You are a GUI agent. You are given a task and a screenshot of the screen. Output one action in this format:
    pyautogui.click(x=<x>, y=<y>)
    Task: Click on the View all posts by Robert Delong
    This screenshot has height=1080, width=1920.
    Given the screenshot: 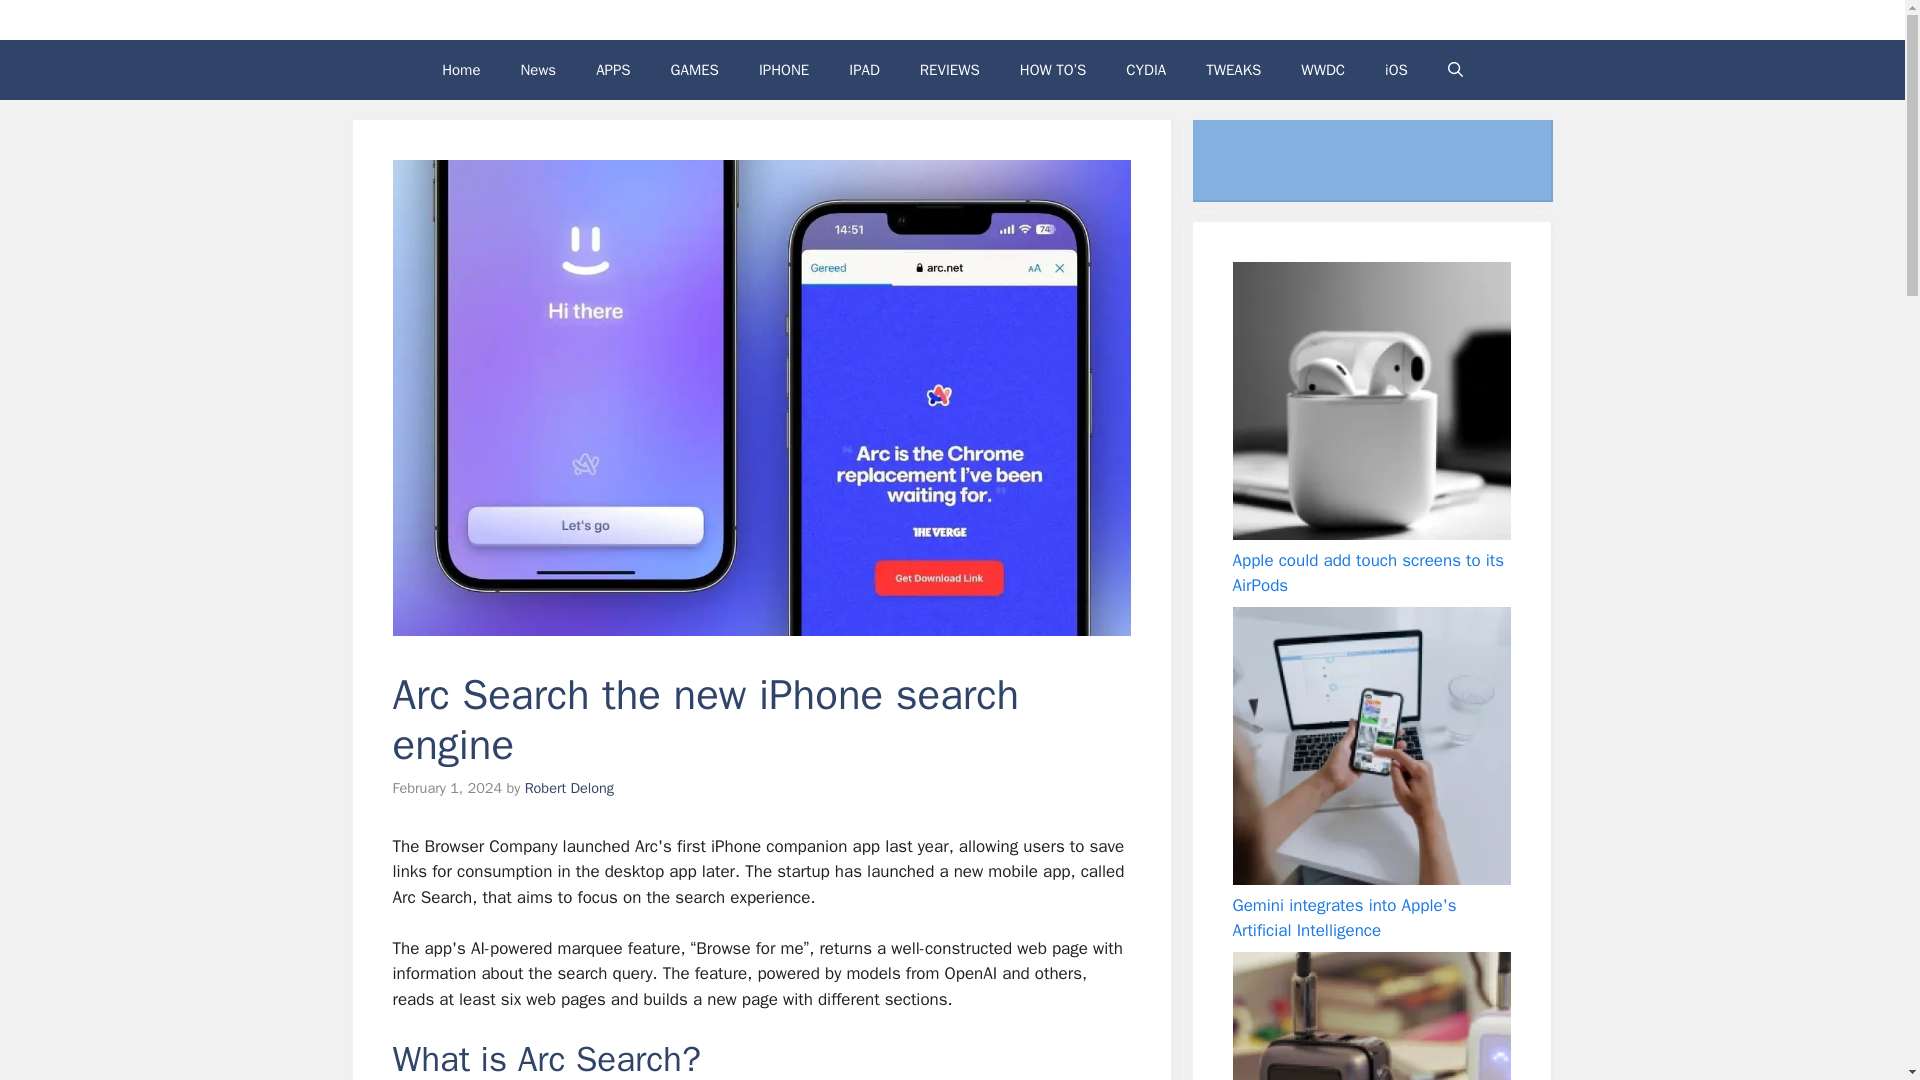 What is the action you would take?
    pyautogui.click(x=569, y=788)
    